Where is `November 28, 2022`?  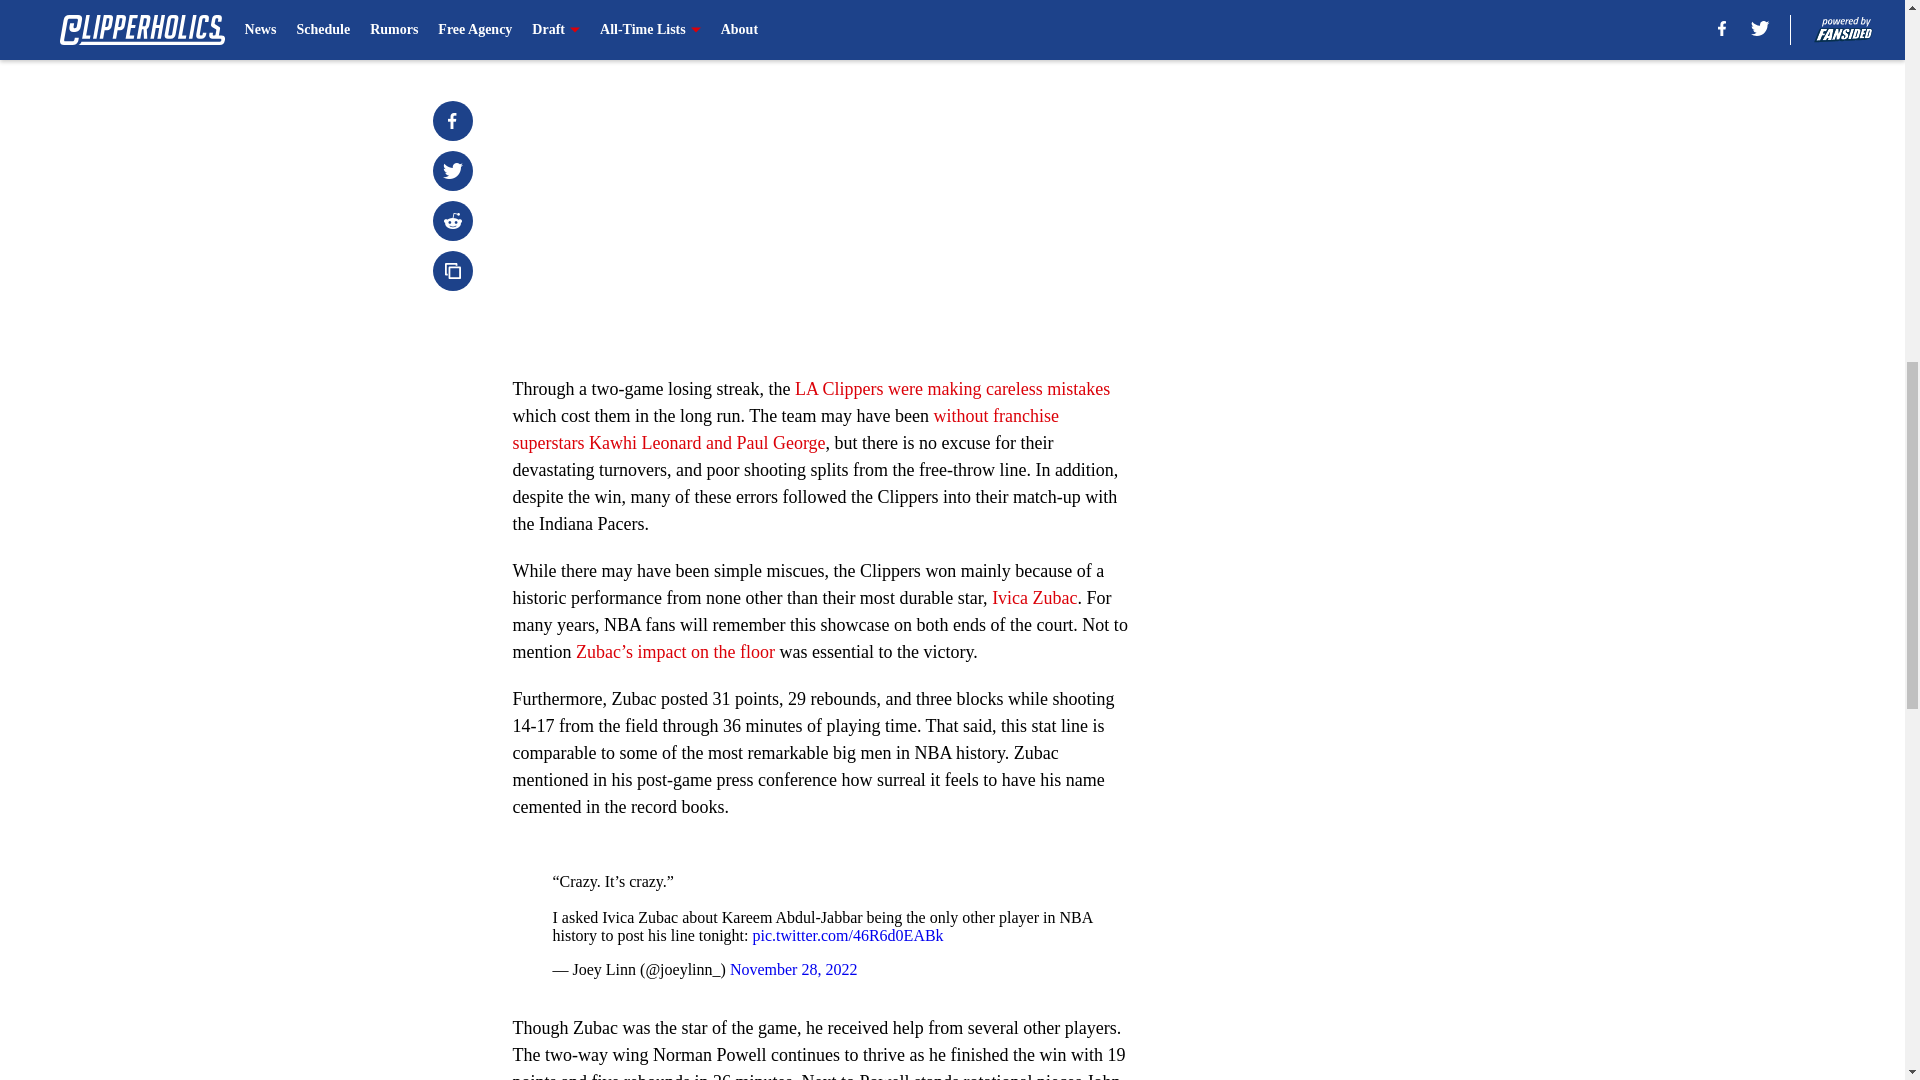
November 28, 2022 is located at coordinates (794, 970).